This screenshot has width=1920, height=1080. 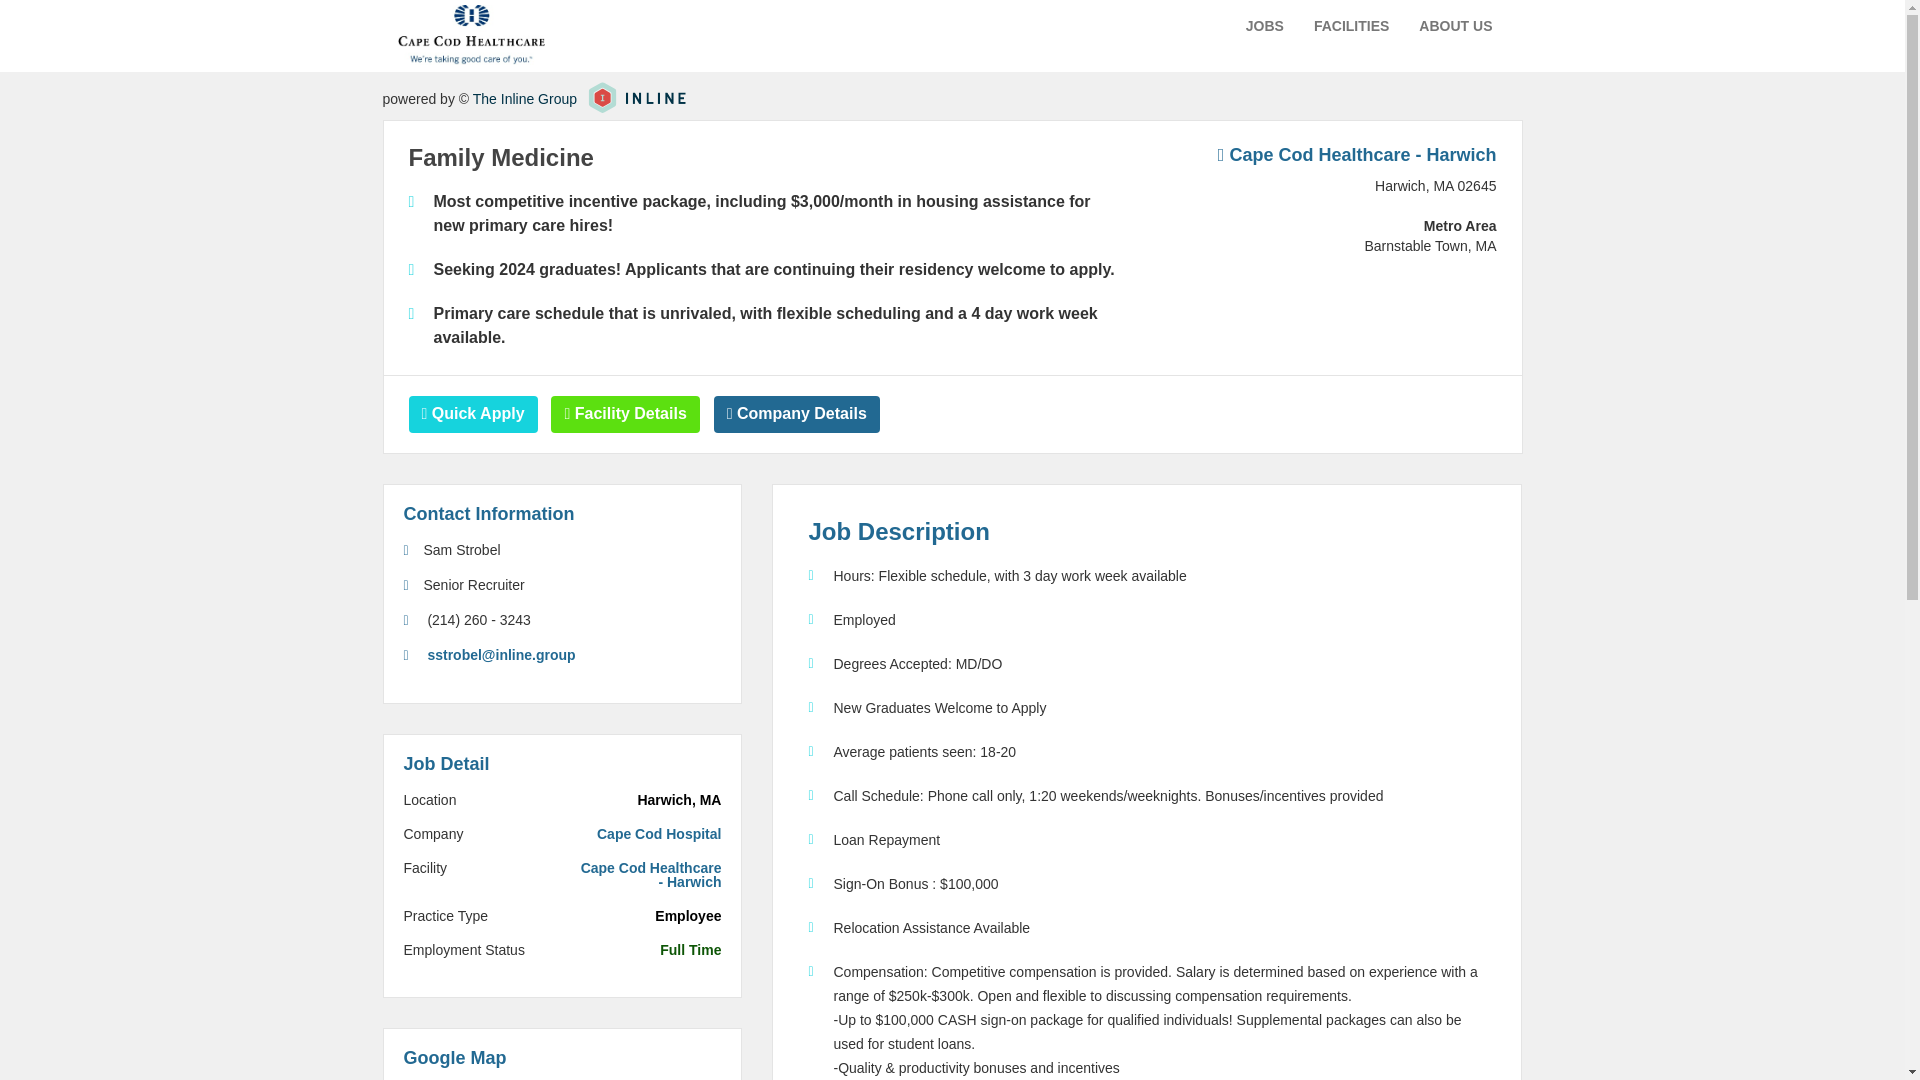 I want to click on ABOUT US, so click(x=1454, y=27).